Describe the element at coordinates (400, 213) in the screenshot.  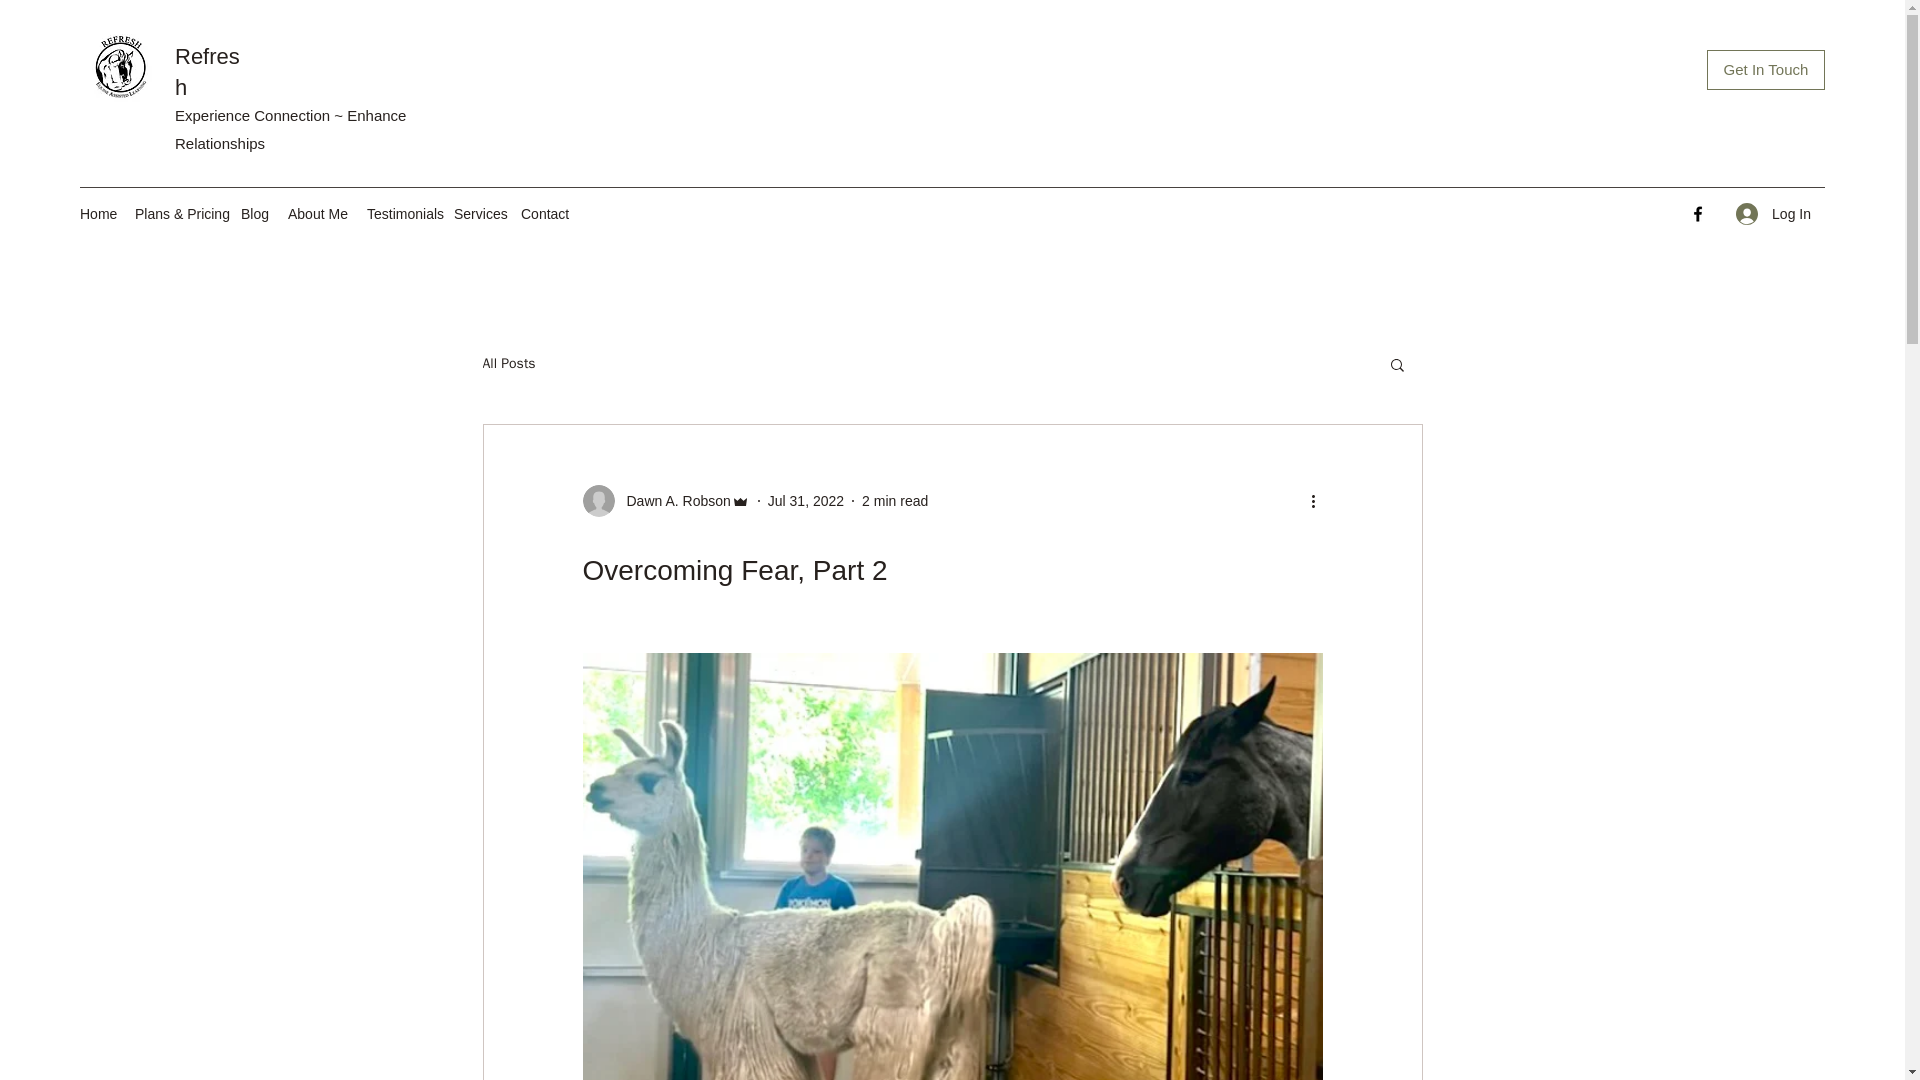
I see `Testimonials` at that location.